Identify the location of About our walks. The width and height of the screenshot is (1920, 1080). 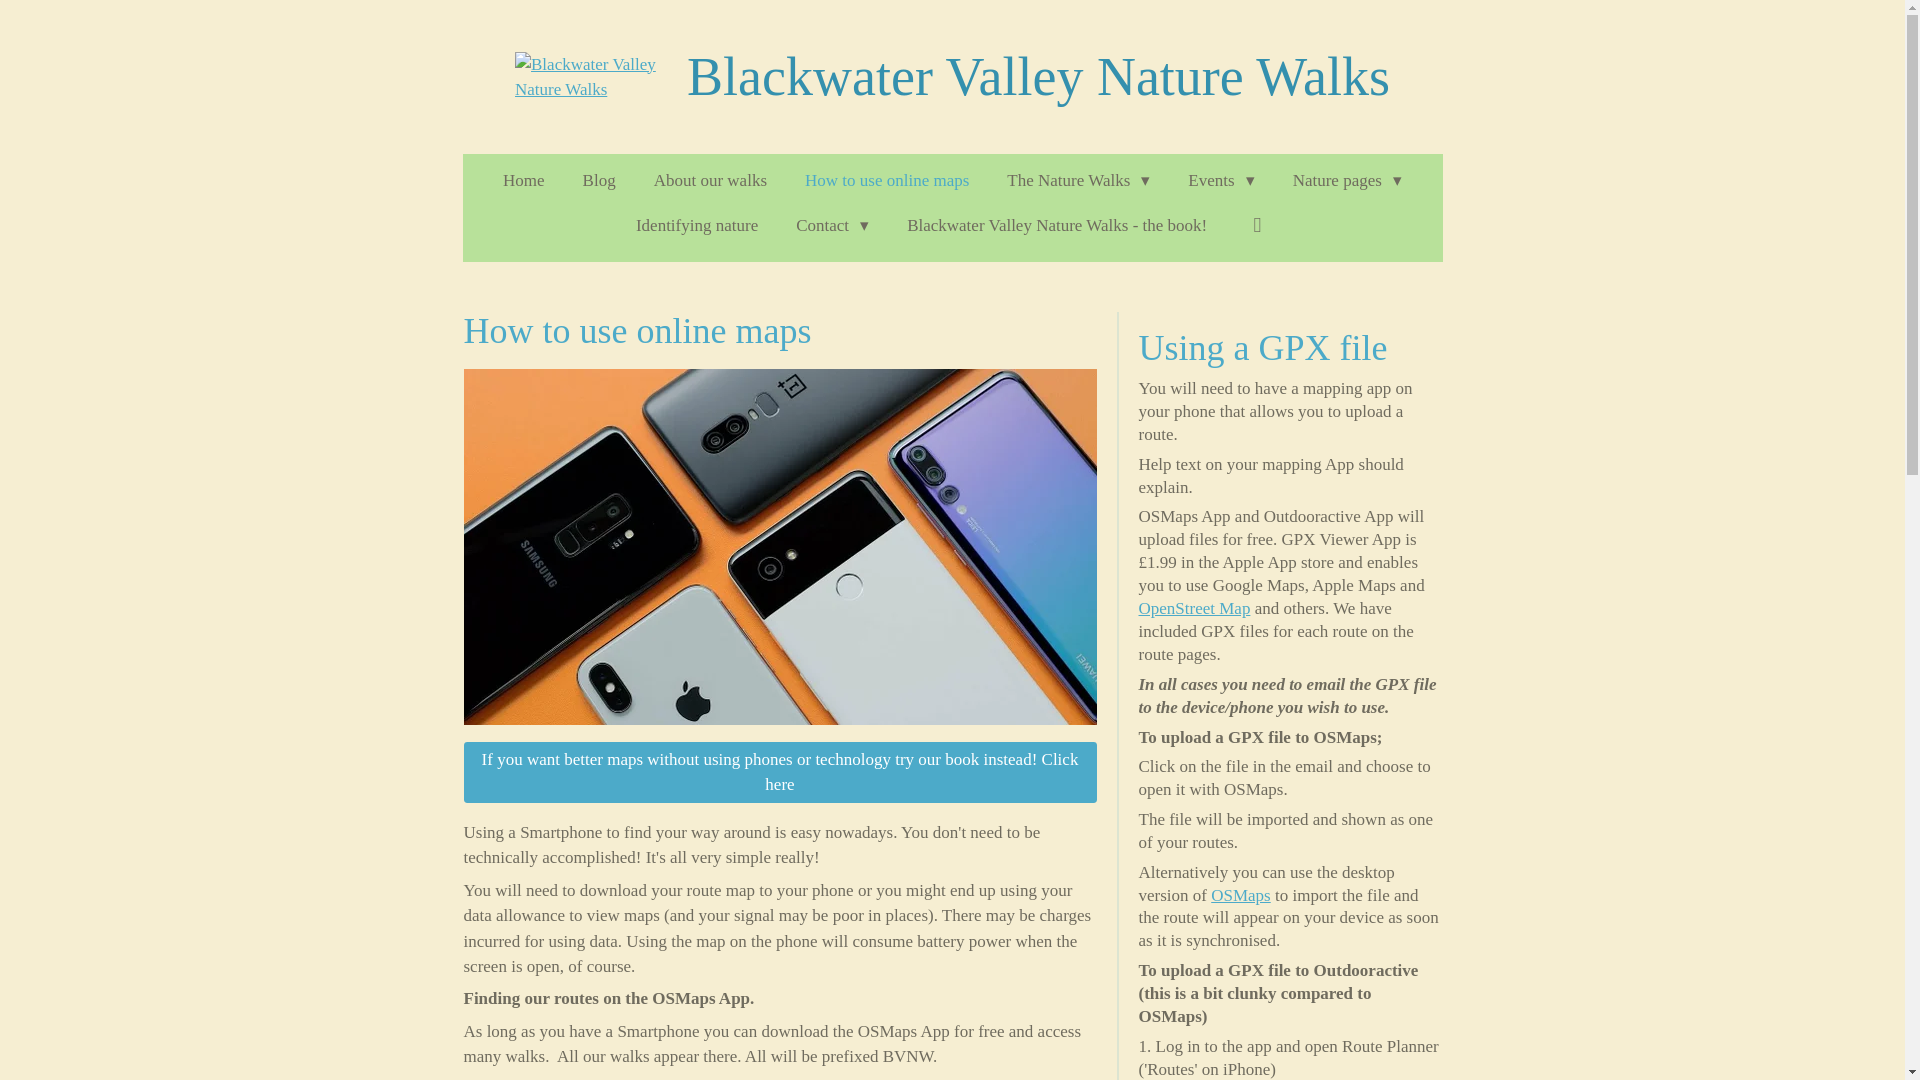
(710, 180).